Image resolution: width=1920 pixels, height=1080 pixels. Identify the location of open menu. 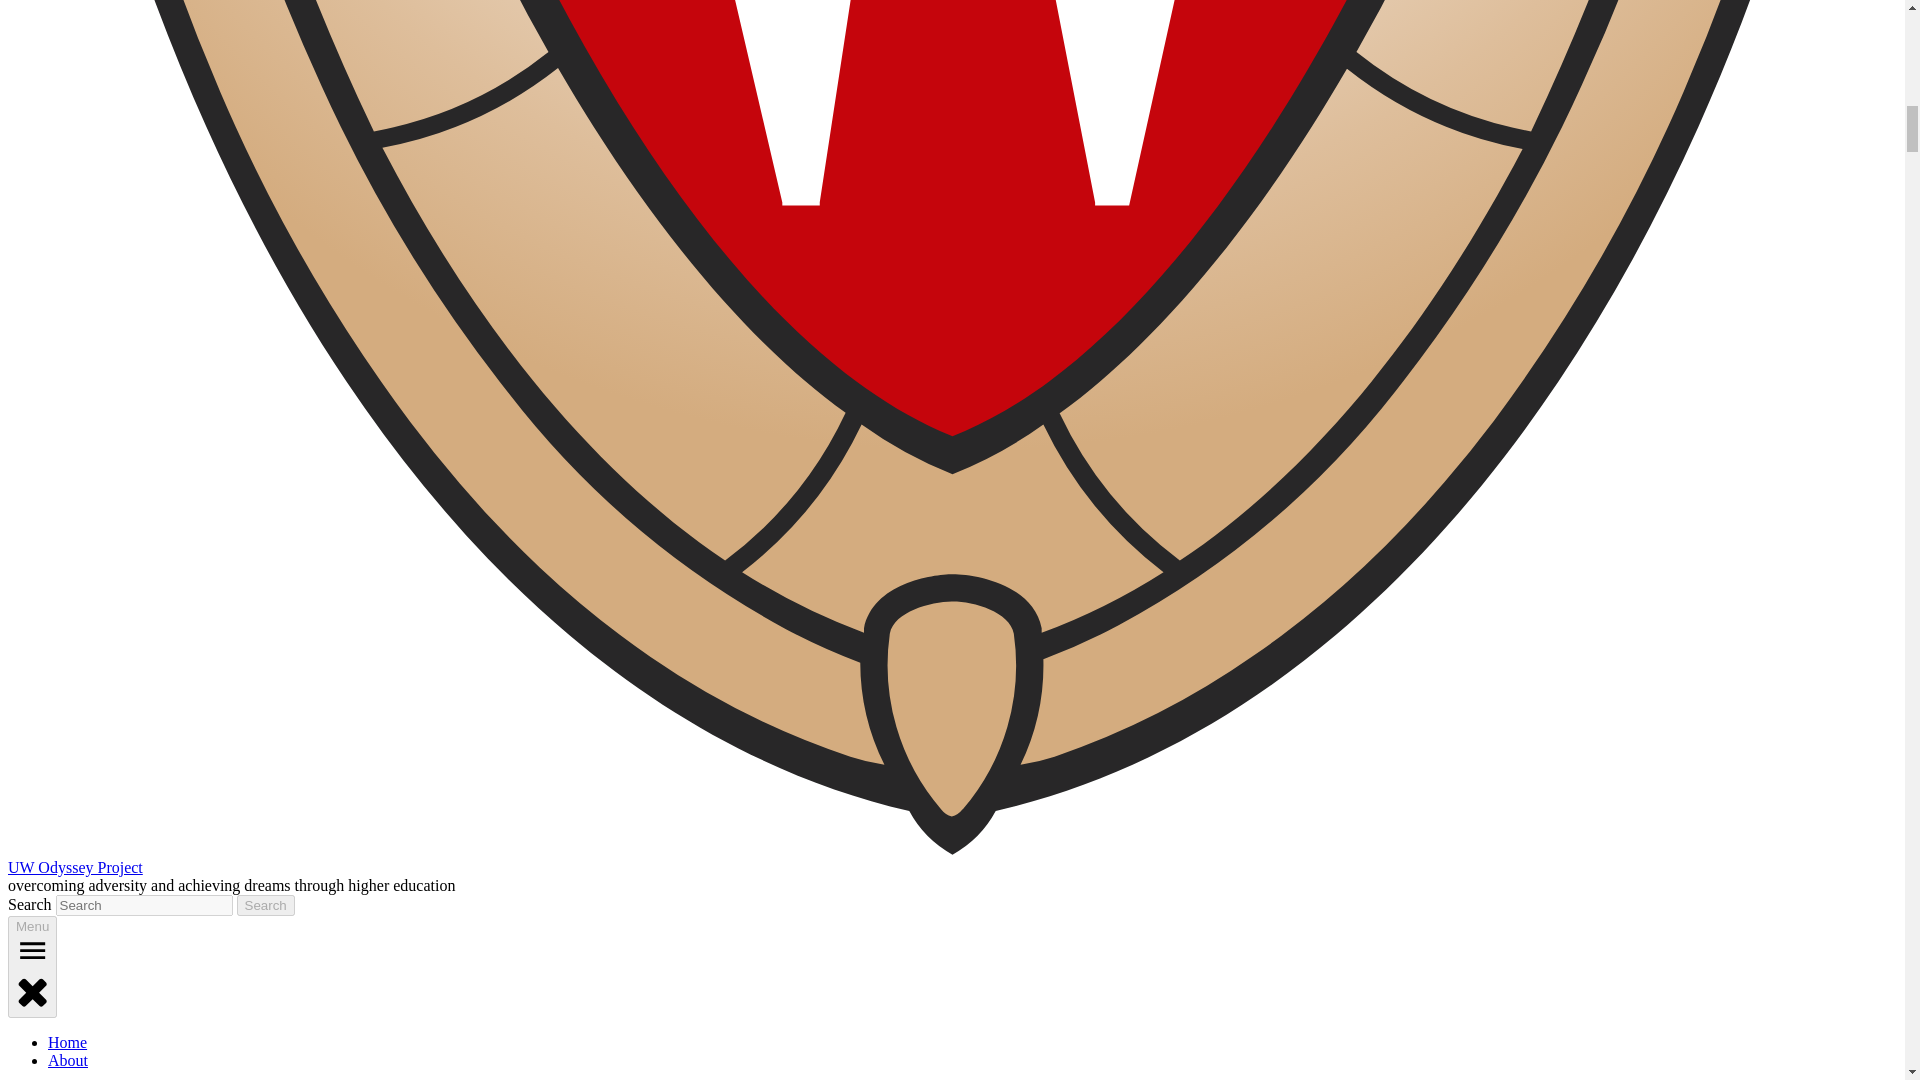
(32, 950).